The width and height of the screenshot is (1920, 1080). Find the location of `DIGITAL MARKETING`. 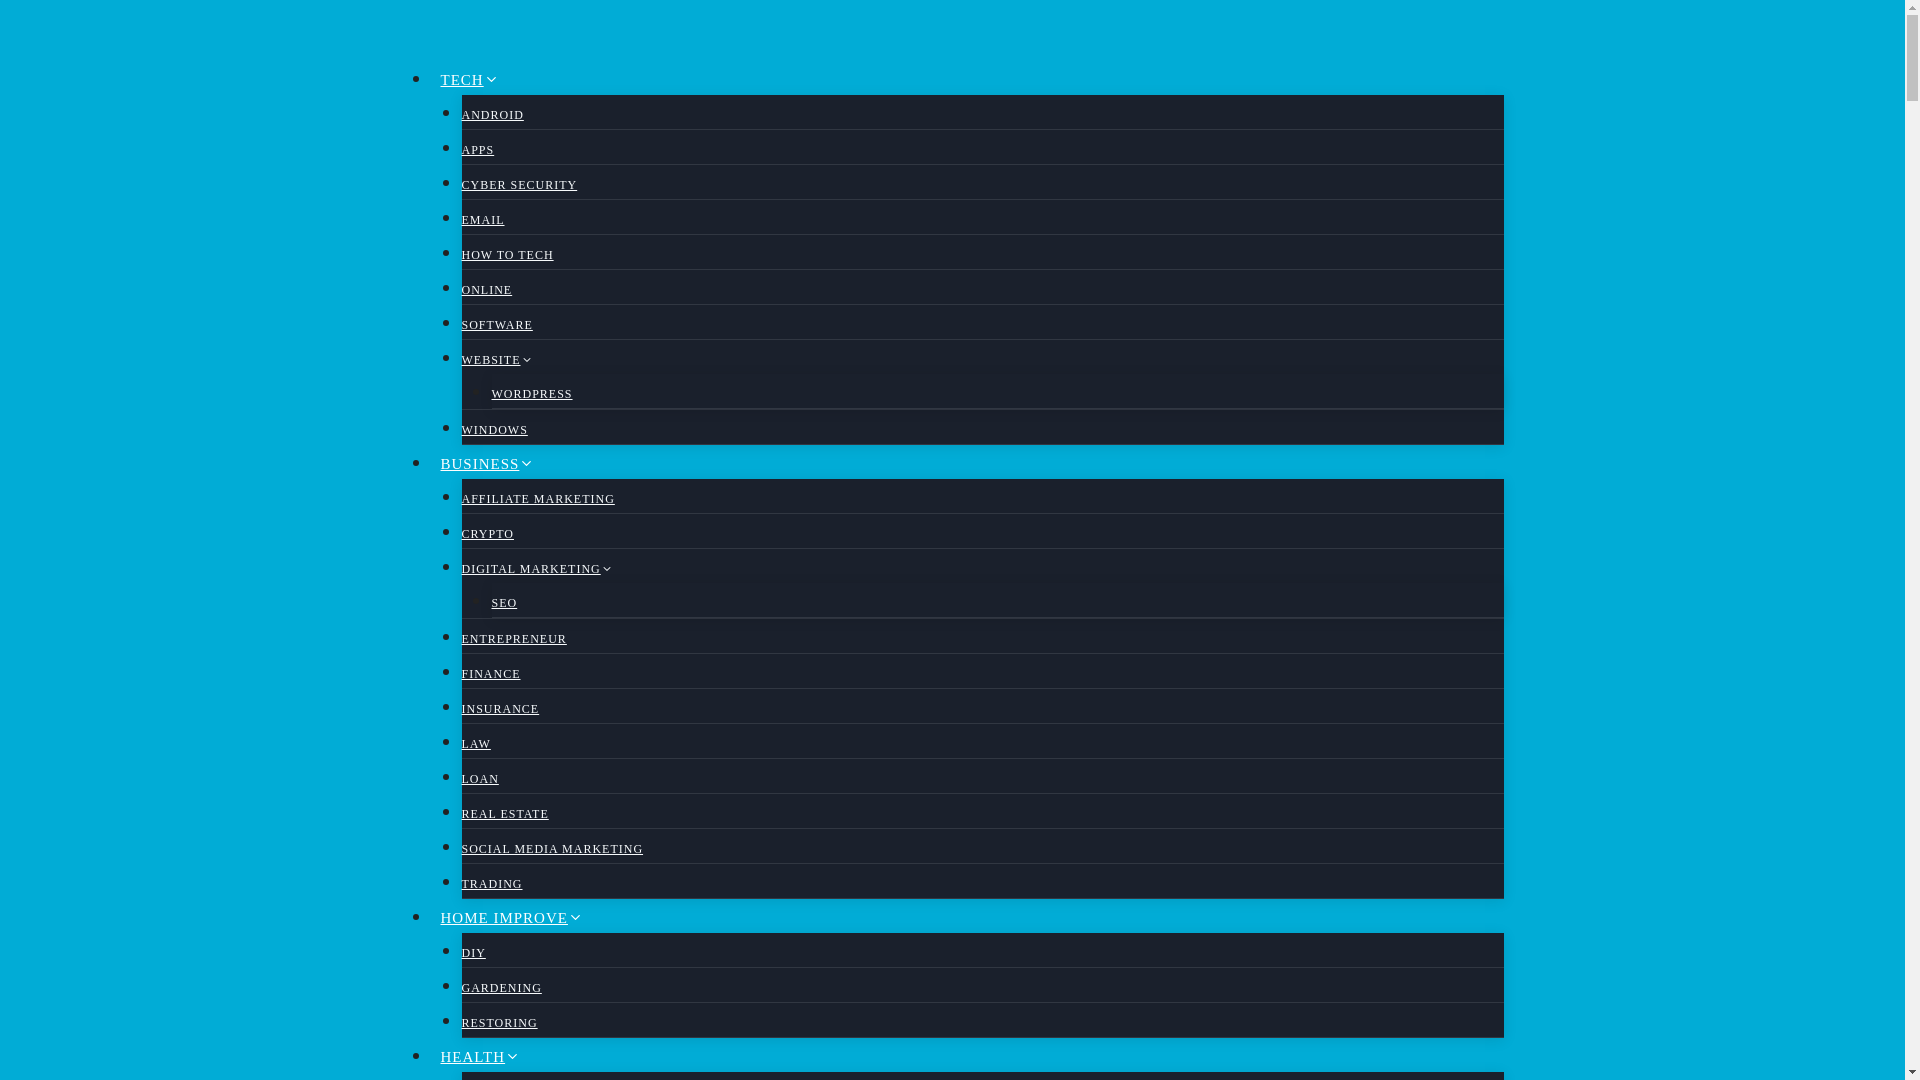

DIGITAL MARKETING is located at coordinates (537, 568).